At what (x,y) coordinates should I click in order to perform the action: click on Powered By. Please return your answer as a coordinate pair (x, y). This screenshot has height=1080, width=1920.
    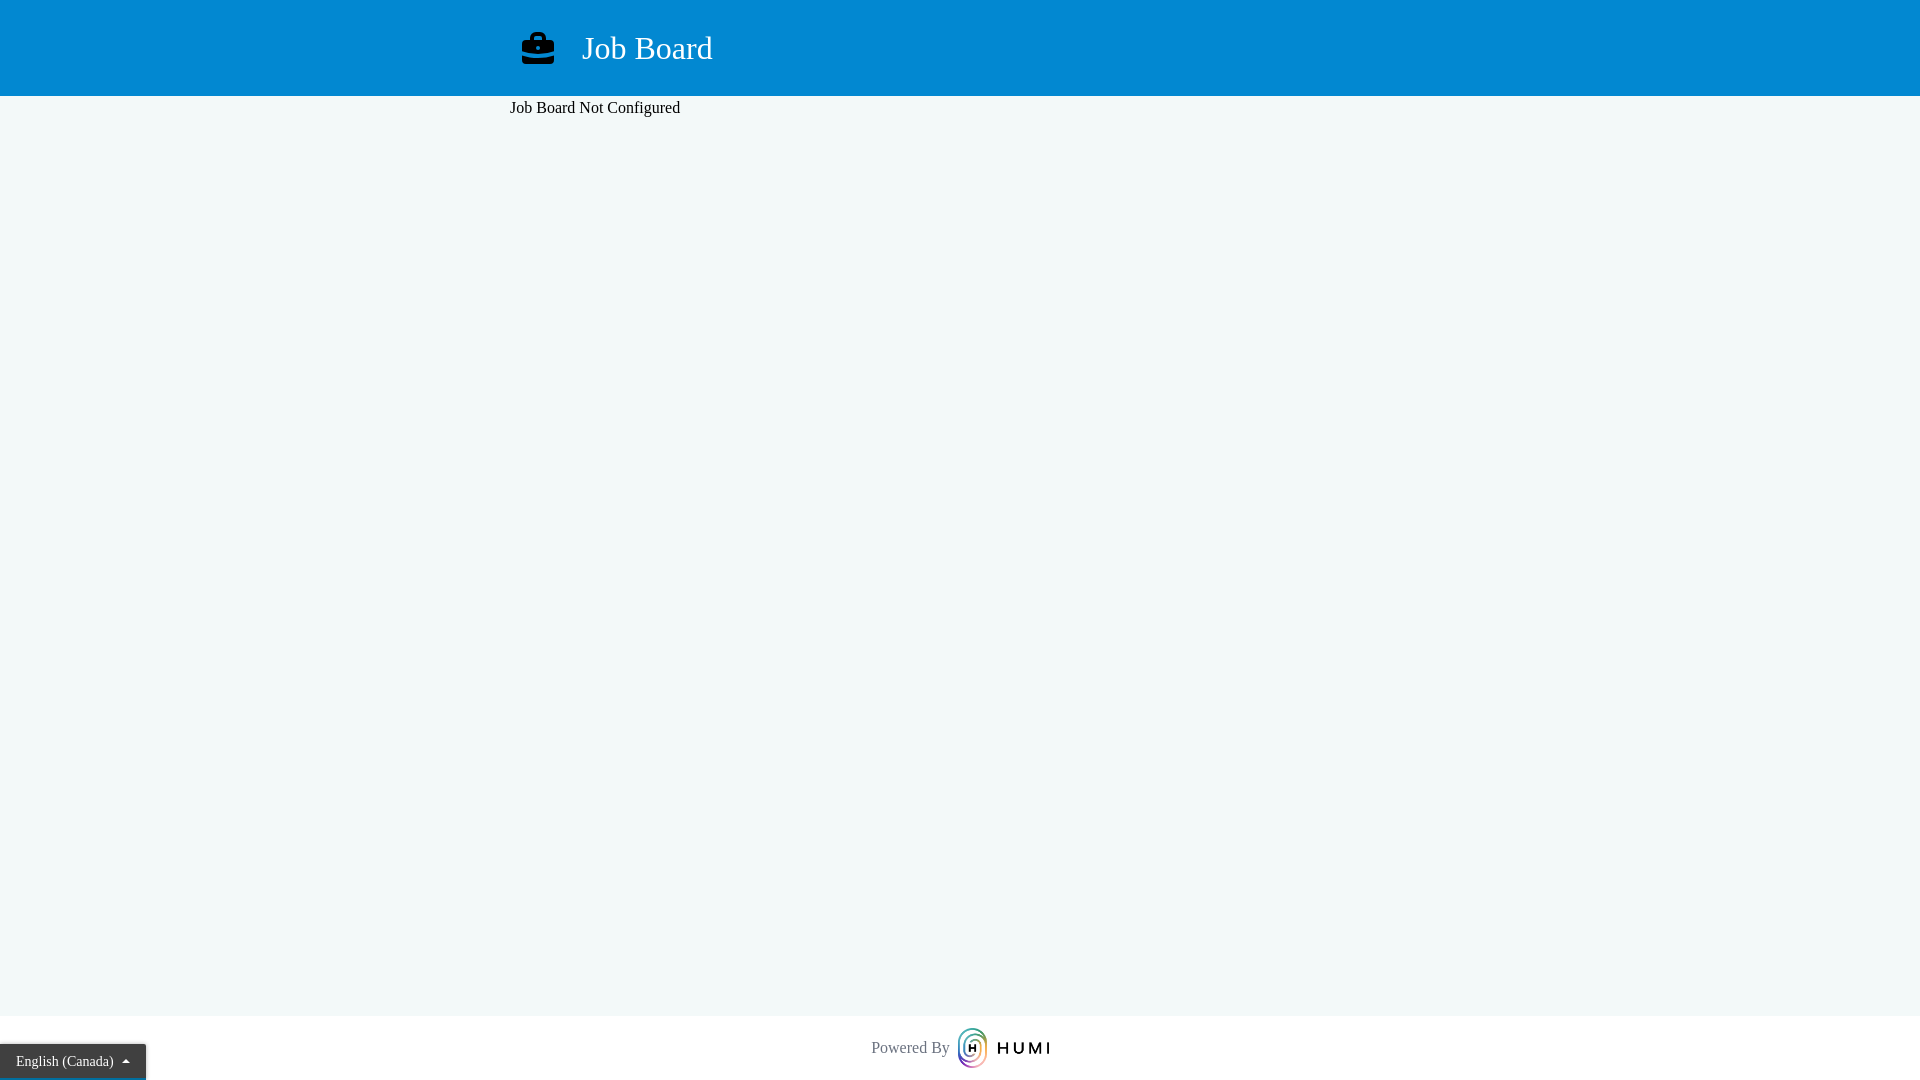
    Looking at the image, I should click on (960, 1048).